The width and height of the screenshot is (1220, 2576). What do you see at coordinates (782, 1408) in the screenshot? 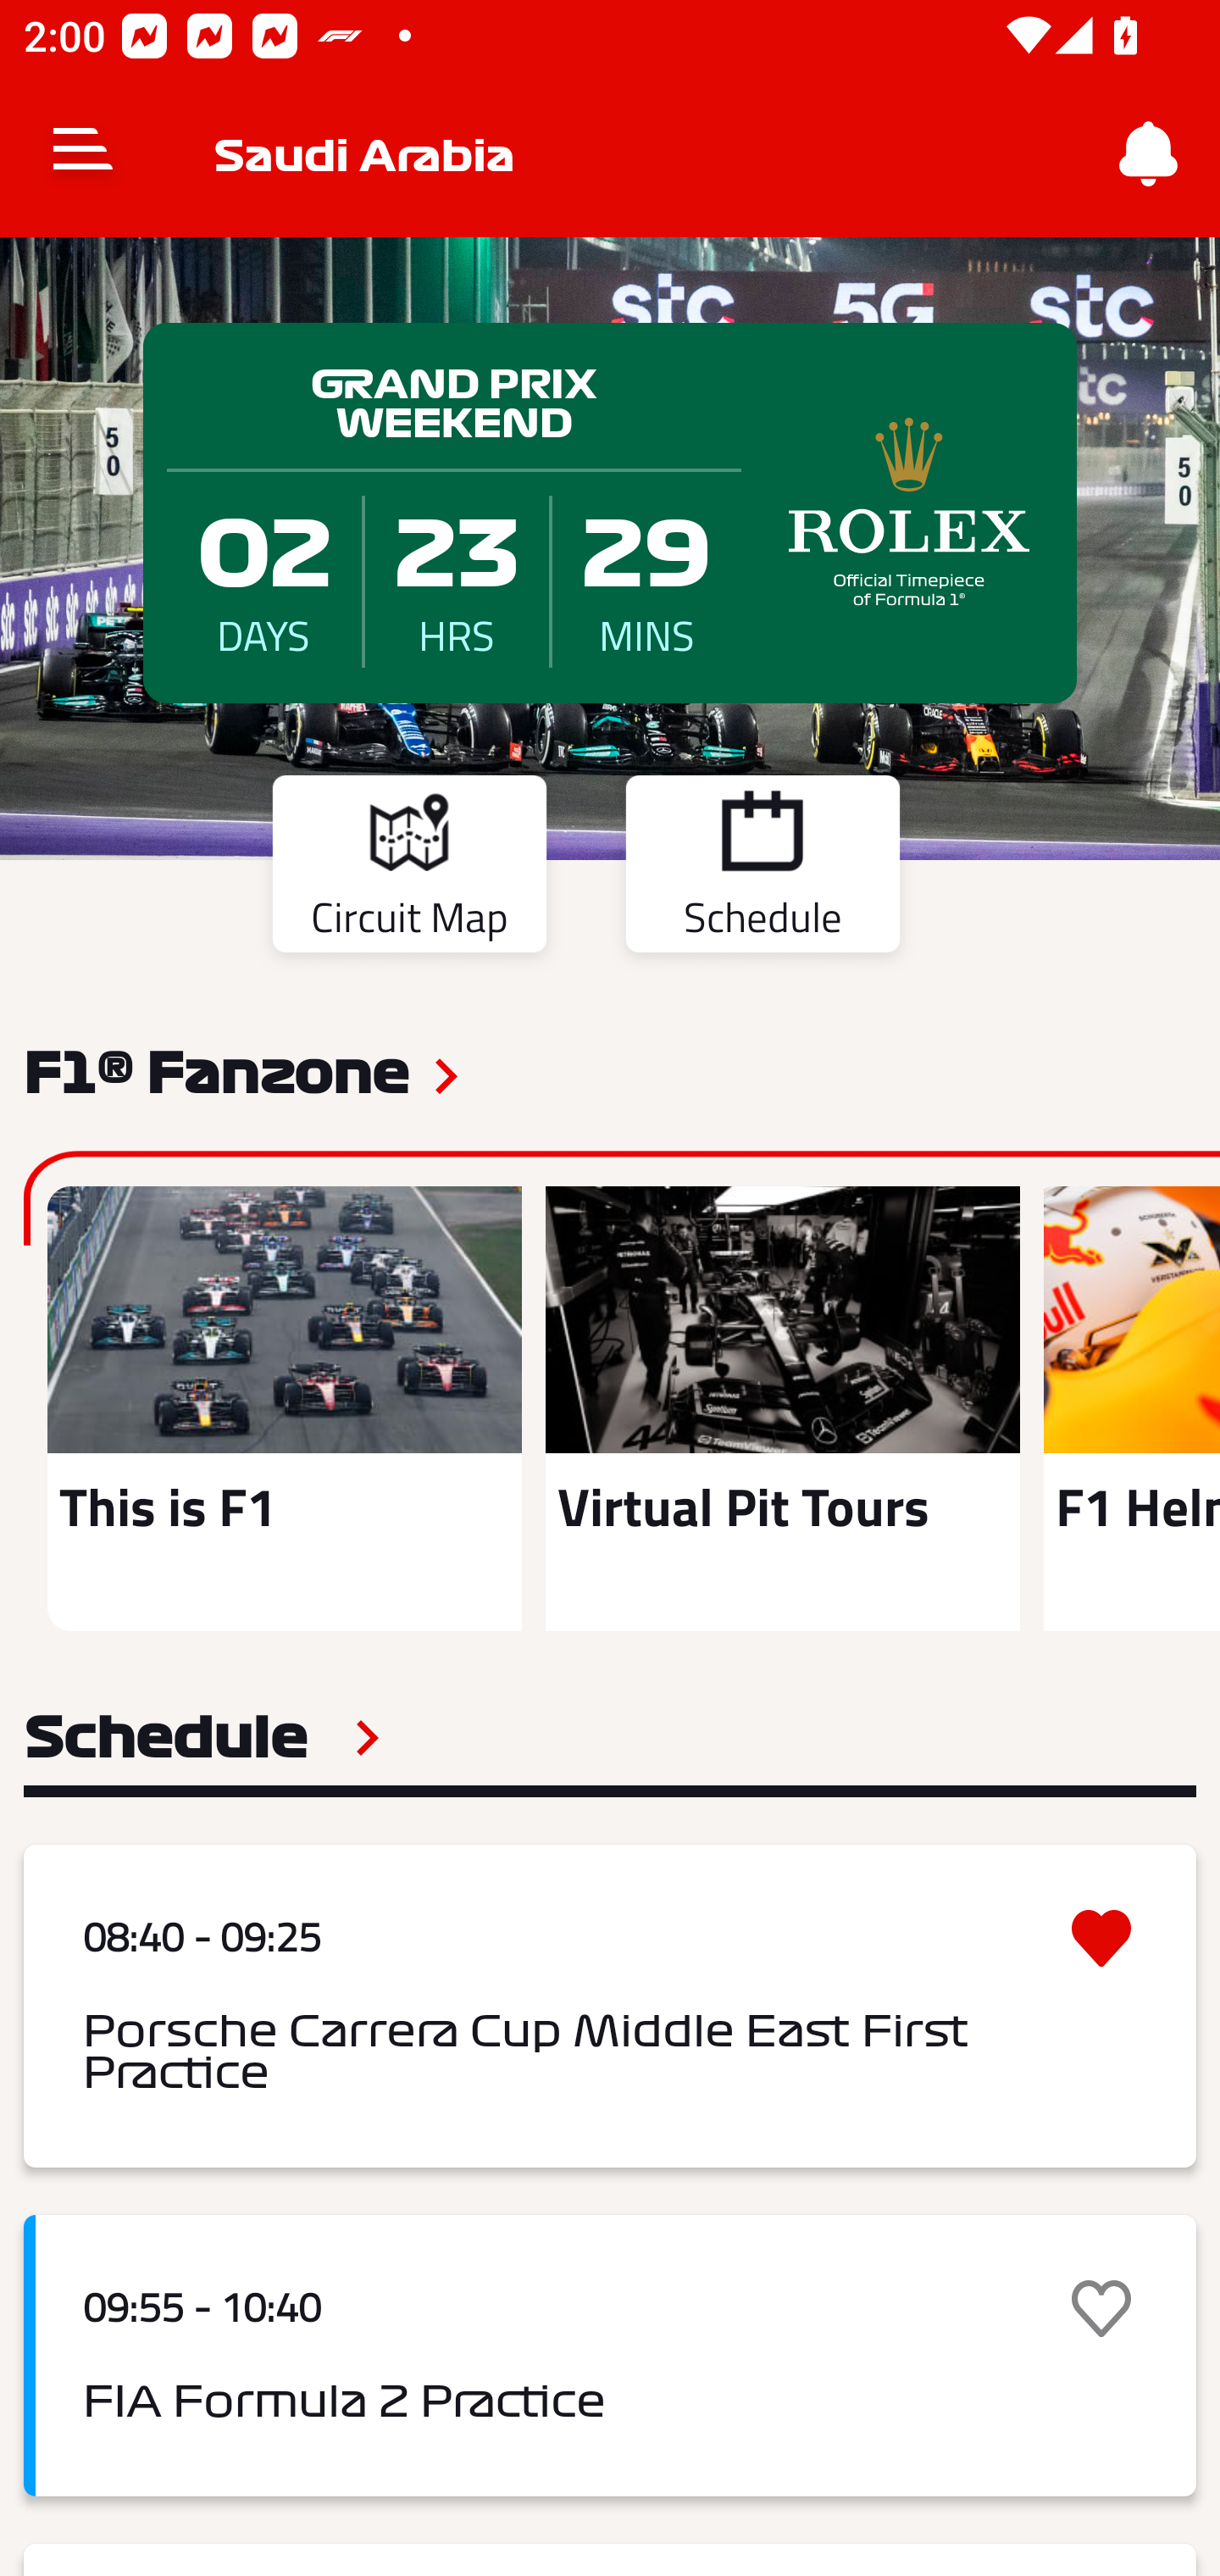
I see `Virtual Pit Tours` at bounding box center [782, 1408].